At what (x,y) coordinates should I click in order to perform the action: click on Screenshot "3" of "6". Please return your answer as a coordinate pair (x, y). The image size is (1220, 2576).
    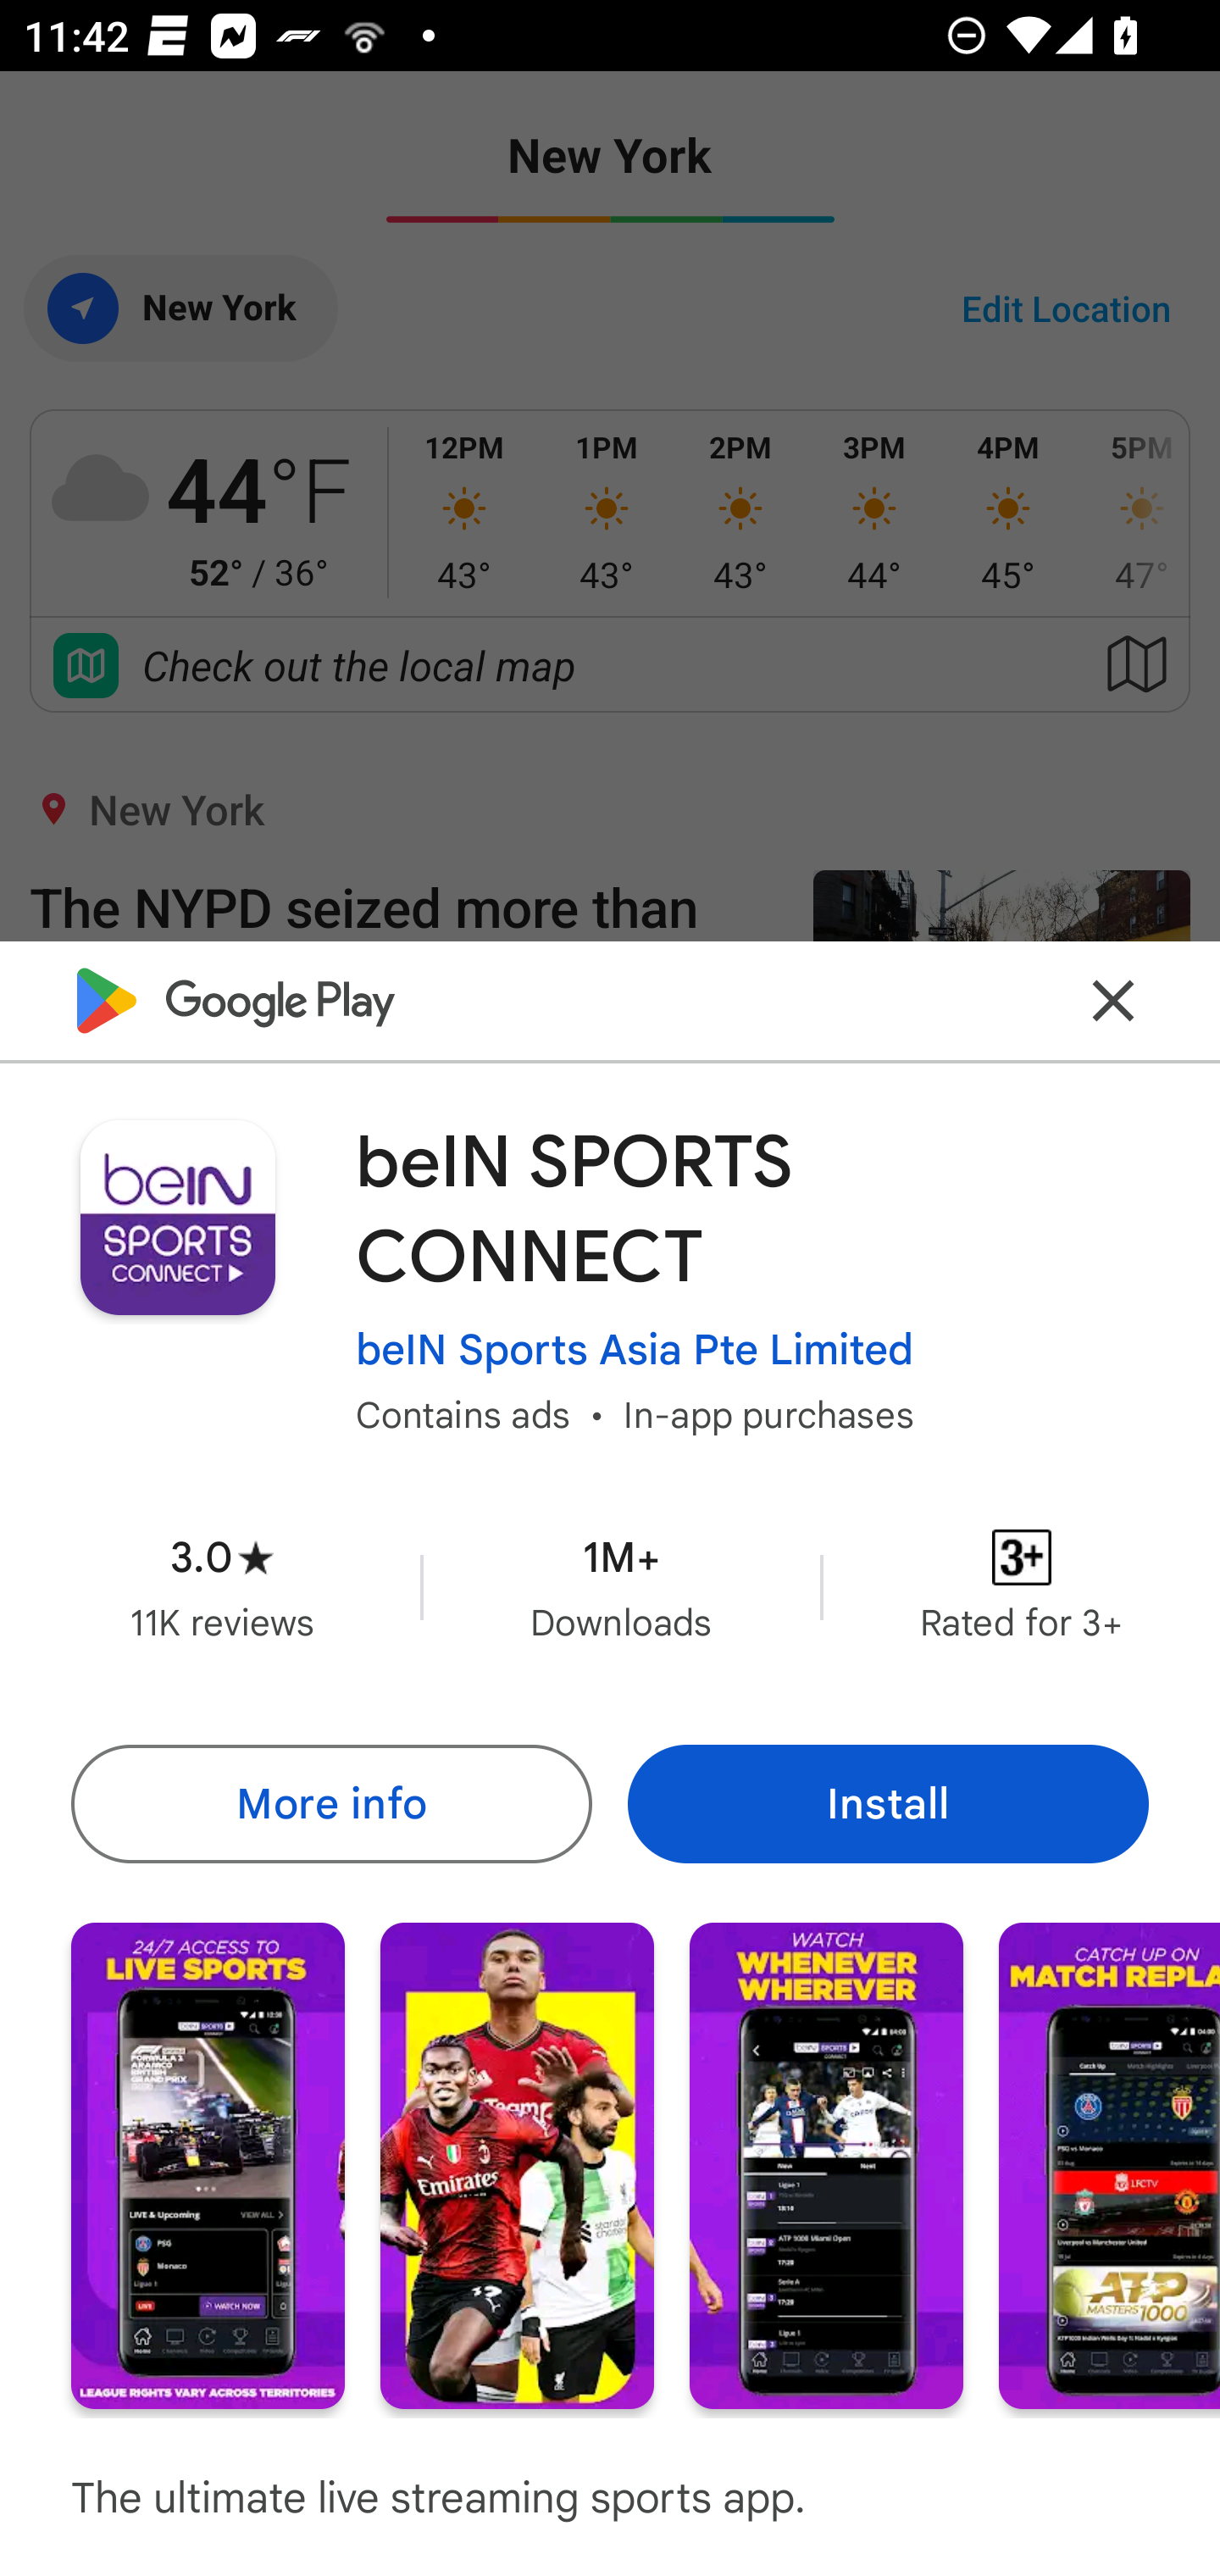
    Looking at the image, I should click on (826, 2164).